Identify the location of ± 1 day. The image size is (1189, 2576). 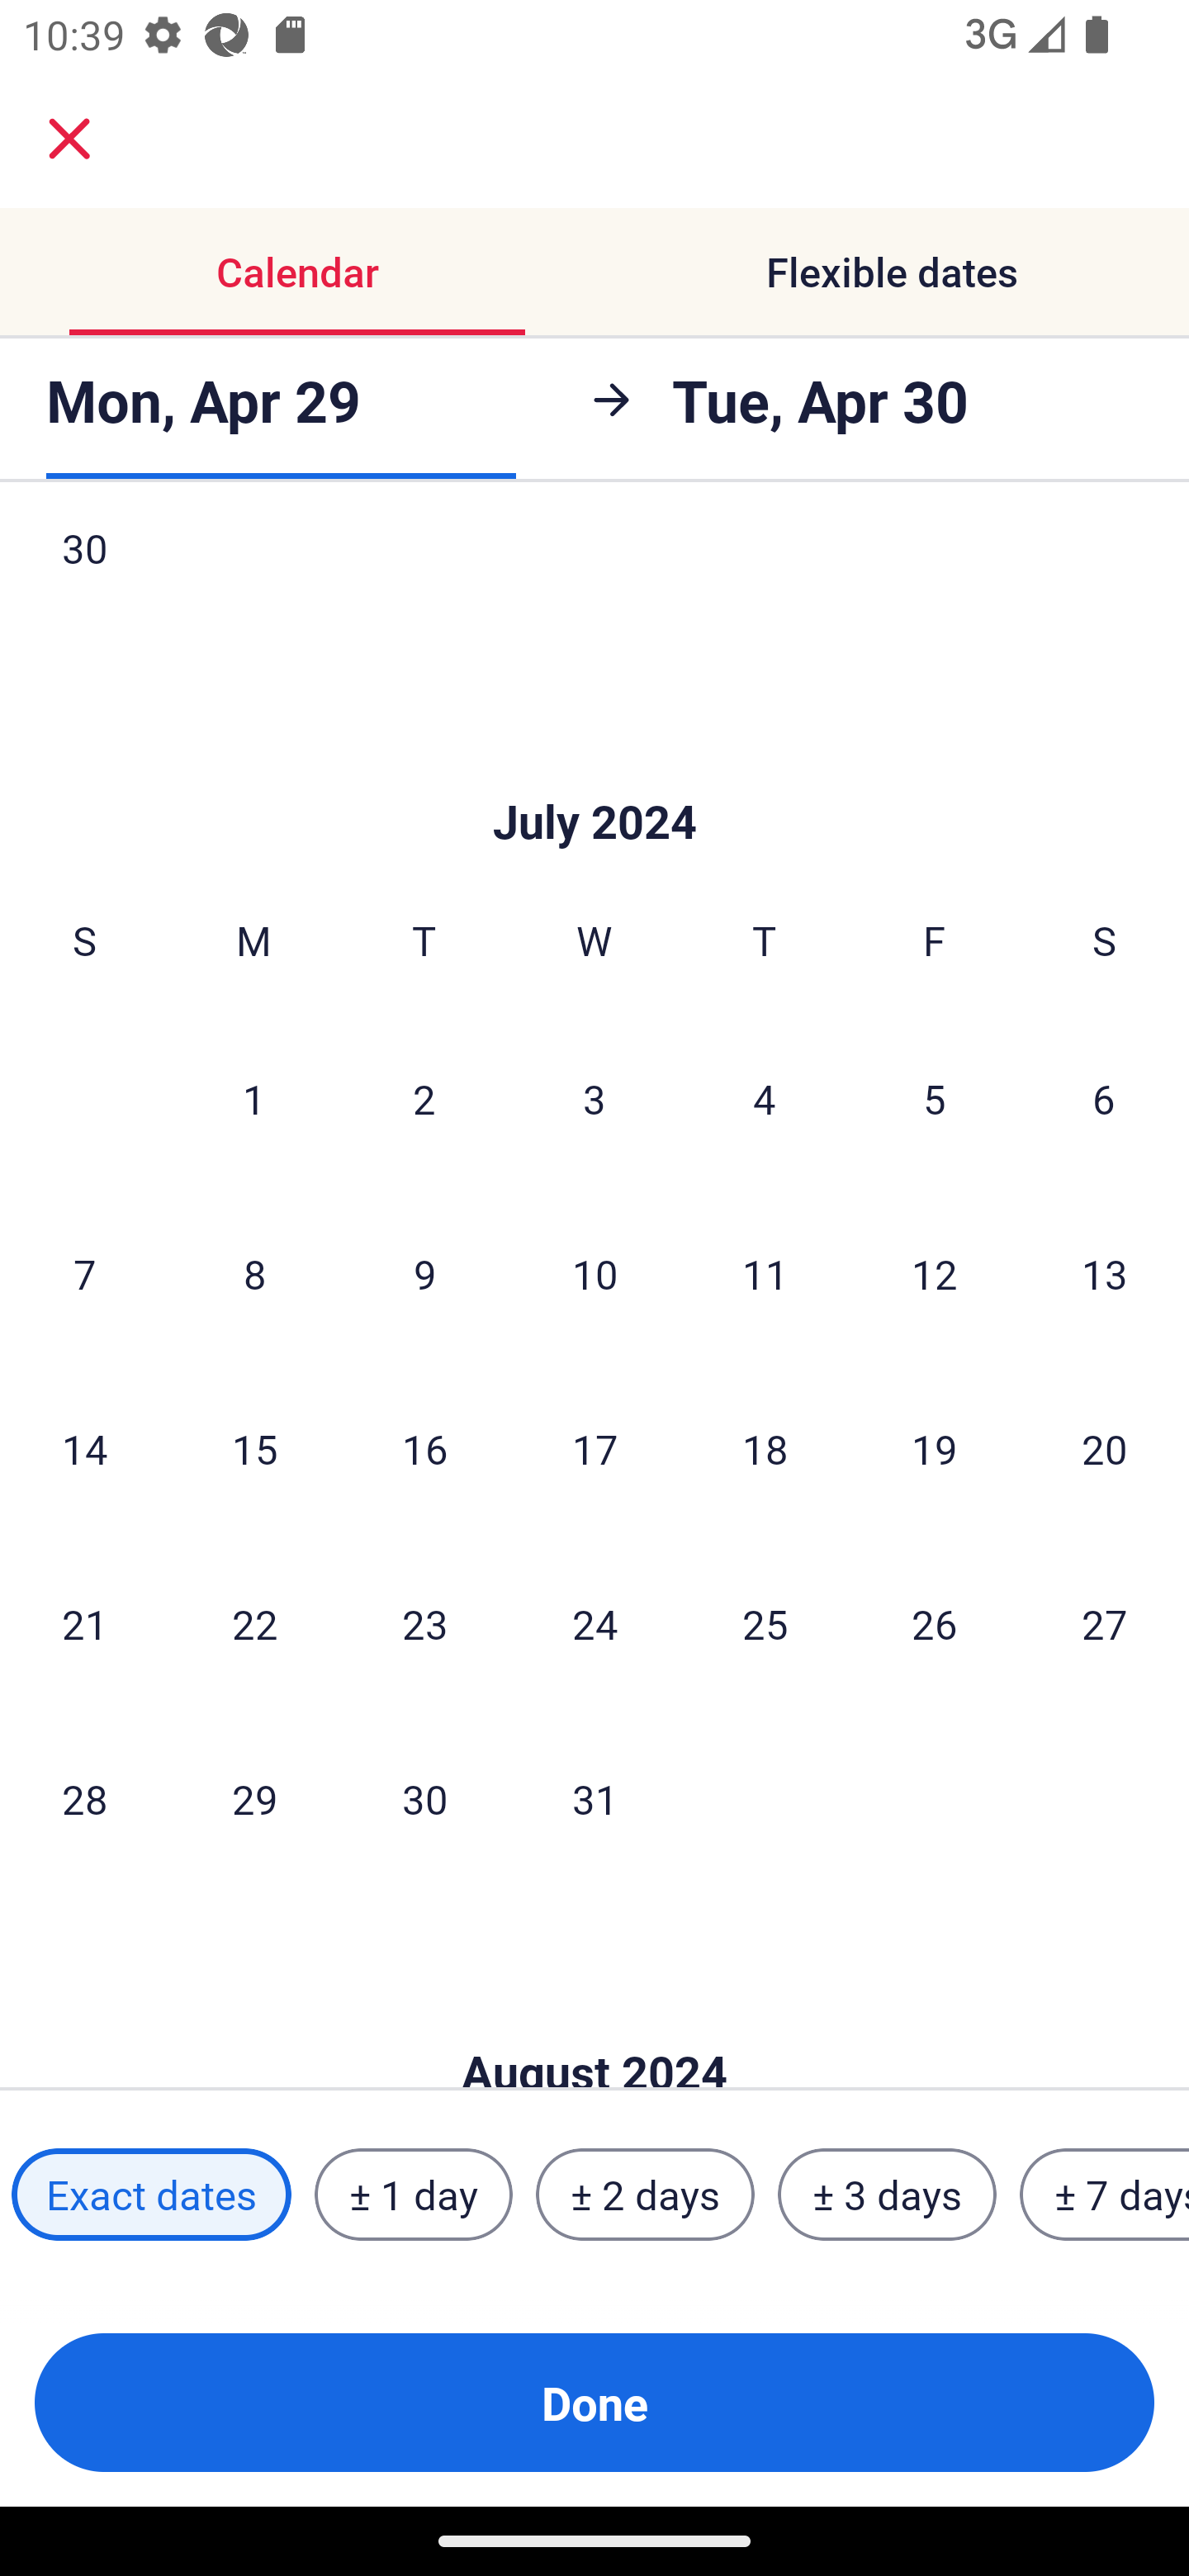
(413, 2195).